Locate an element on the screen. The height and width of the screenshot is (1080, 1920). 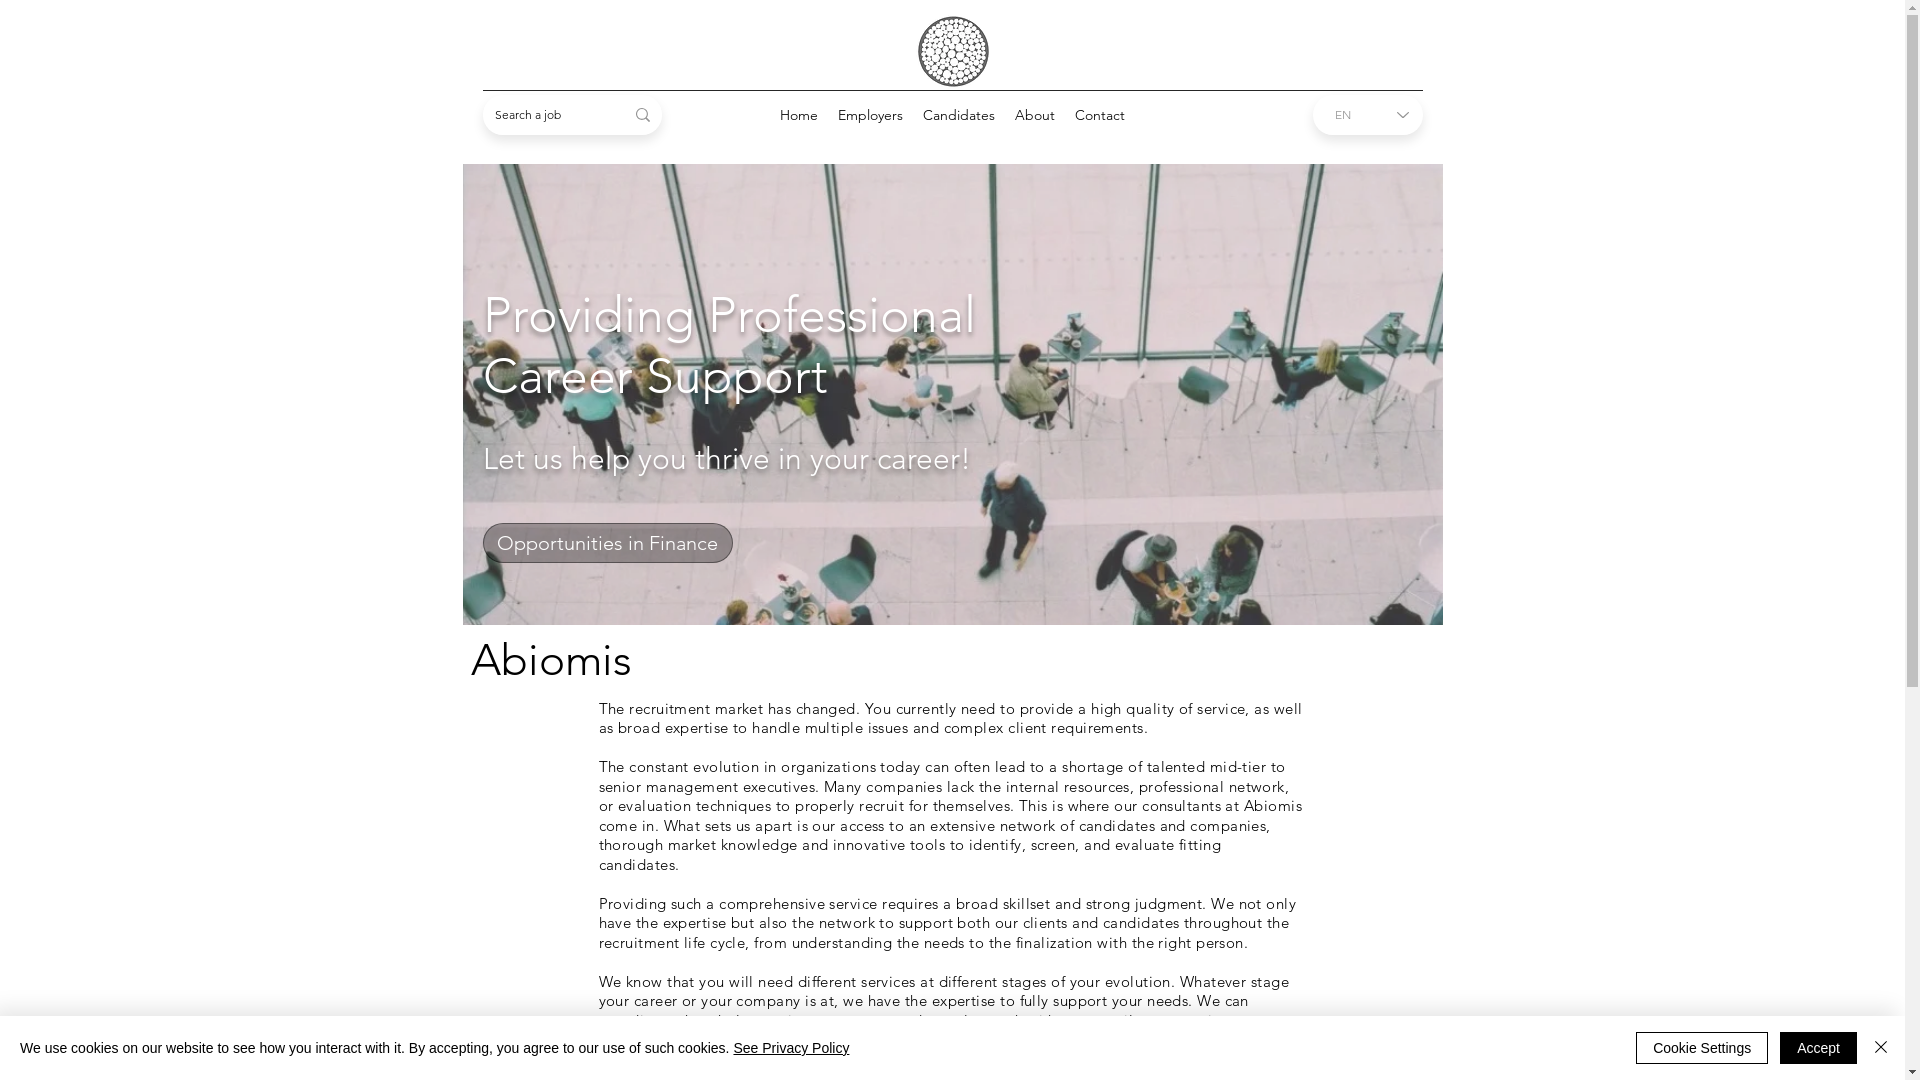
About is located at coordinates (1035, 115).